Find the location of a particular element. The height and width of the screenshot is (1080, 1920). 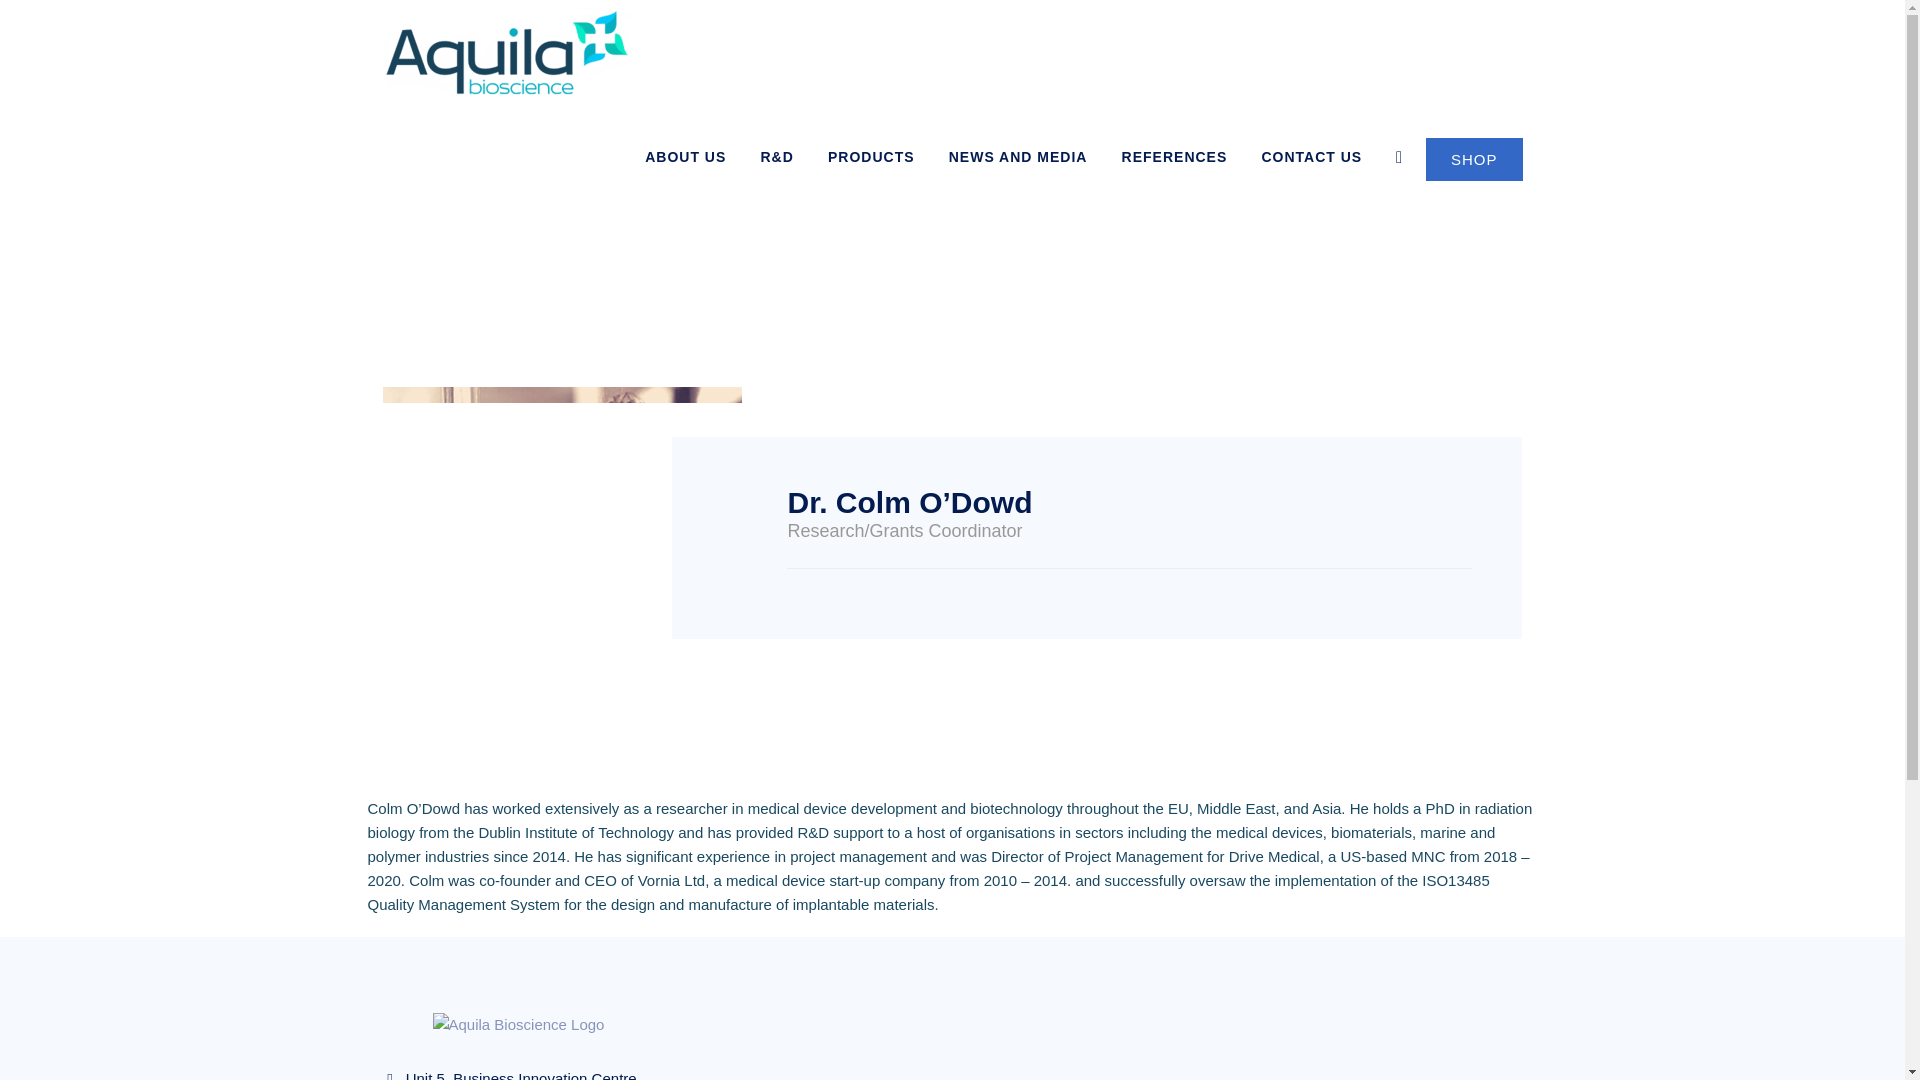

Aquila Bioscience is located at coordinates (506, 52).